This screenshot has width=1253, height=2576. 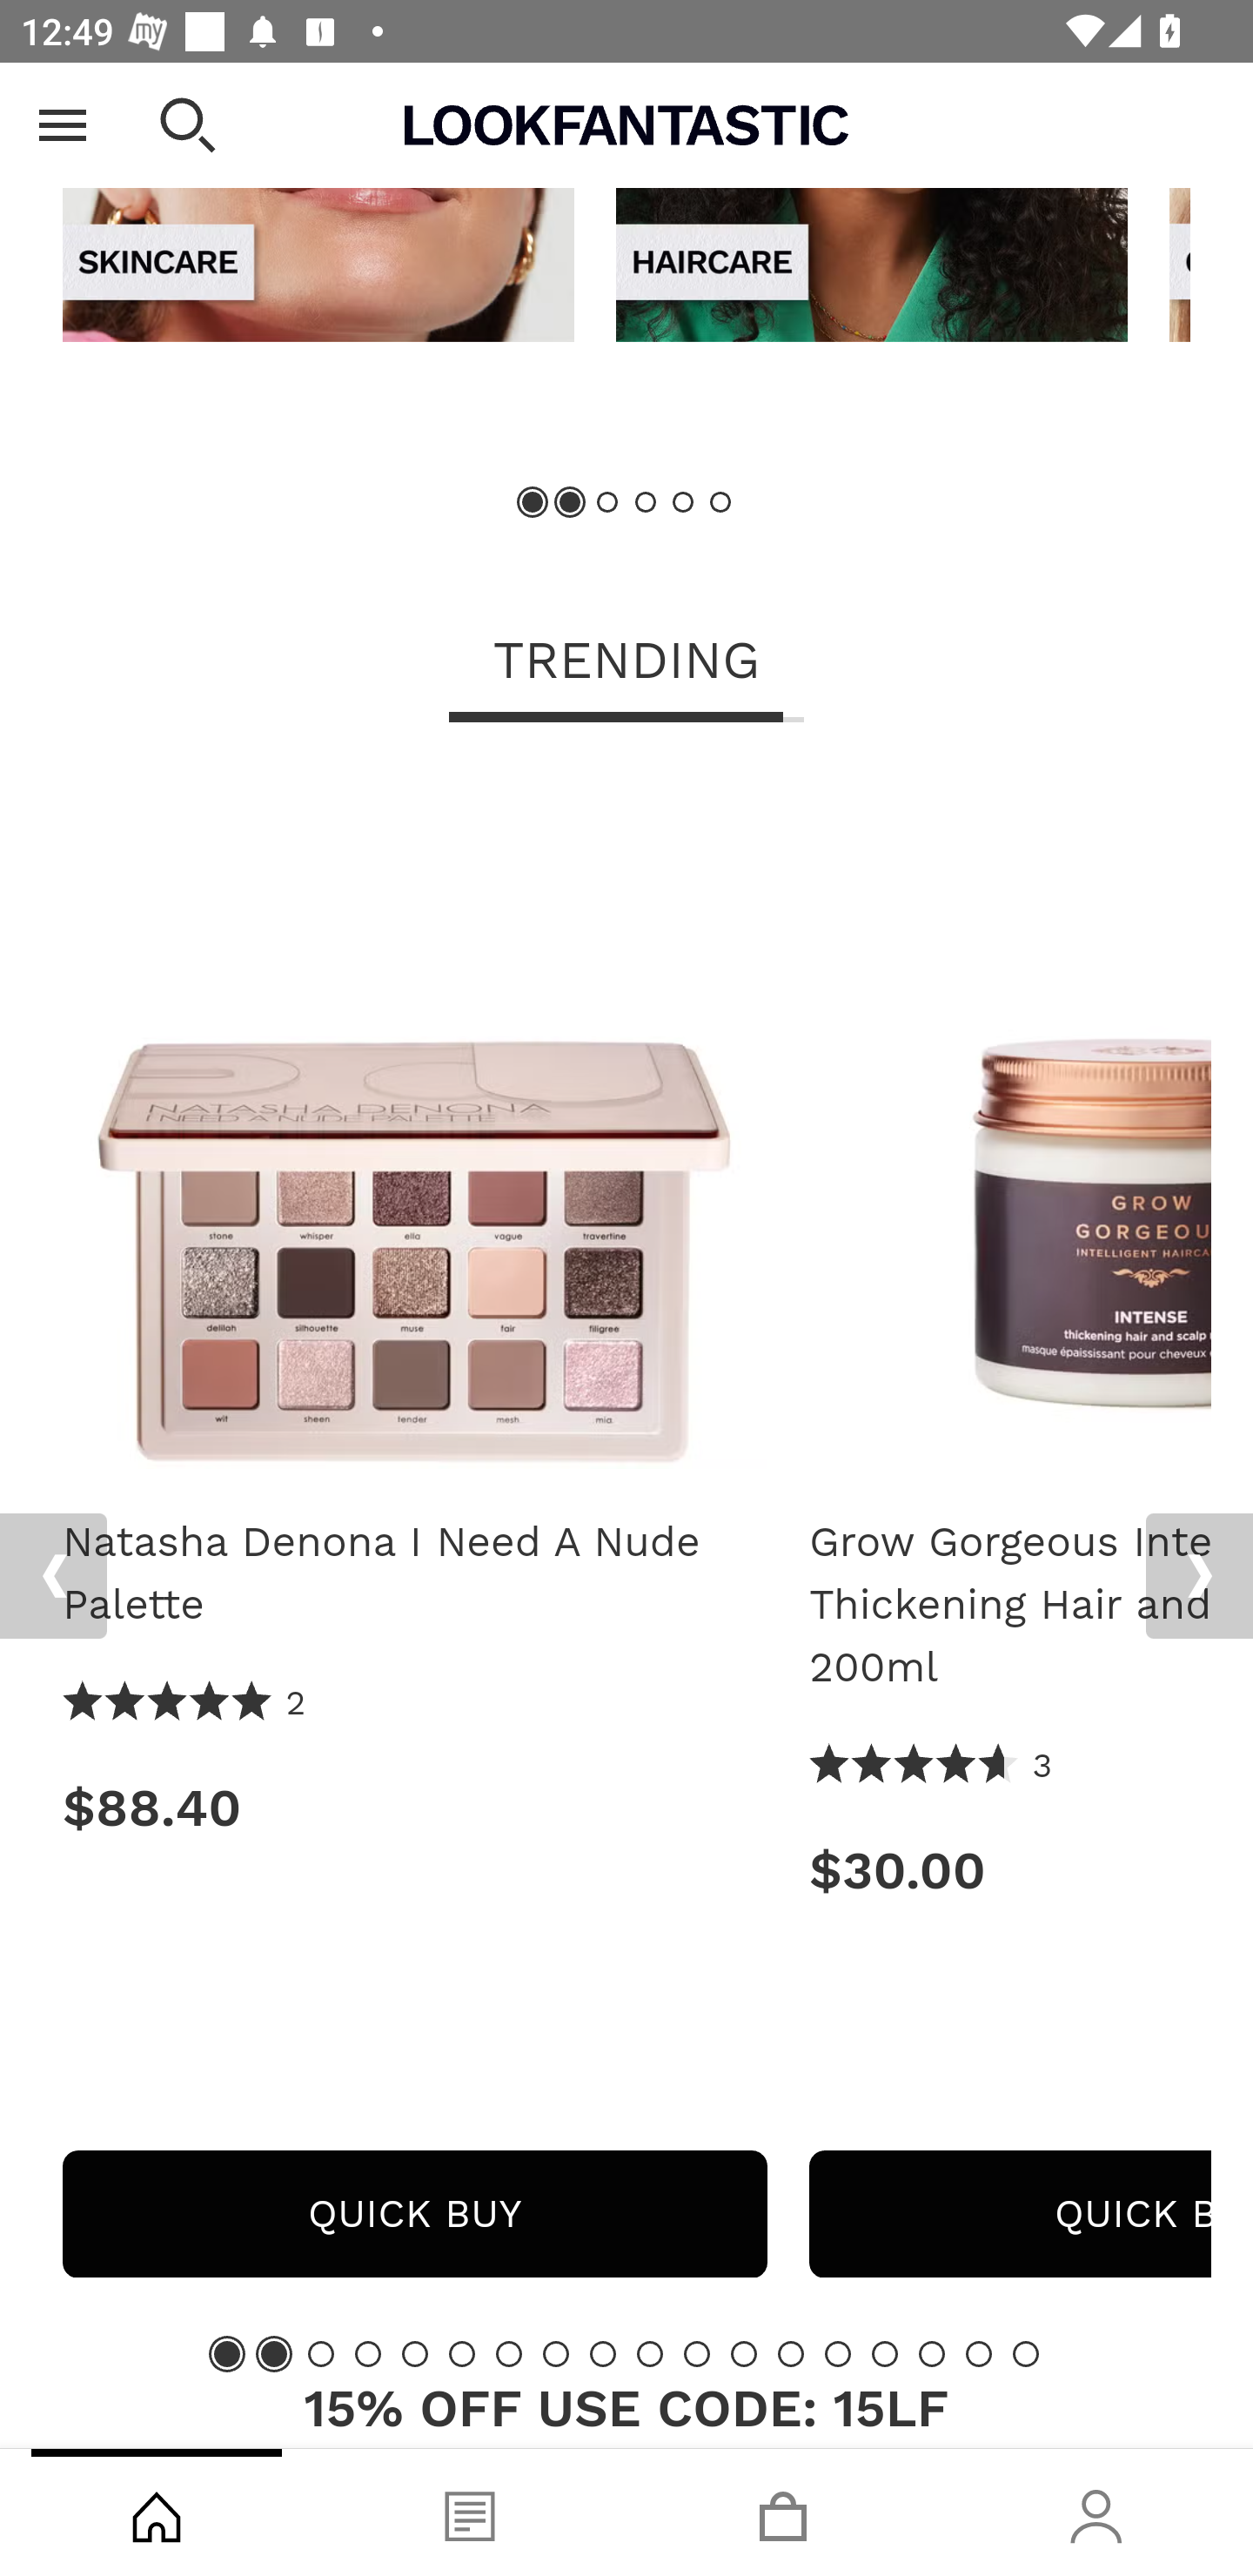 I want to click on Basket, tab, 3 of 4, so click(x=783, y=2512).